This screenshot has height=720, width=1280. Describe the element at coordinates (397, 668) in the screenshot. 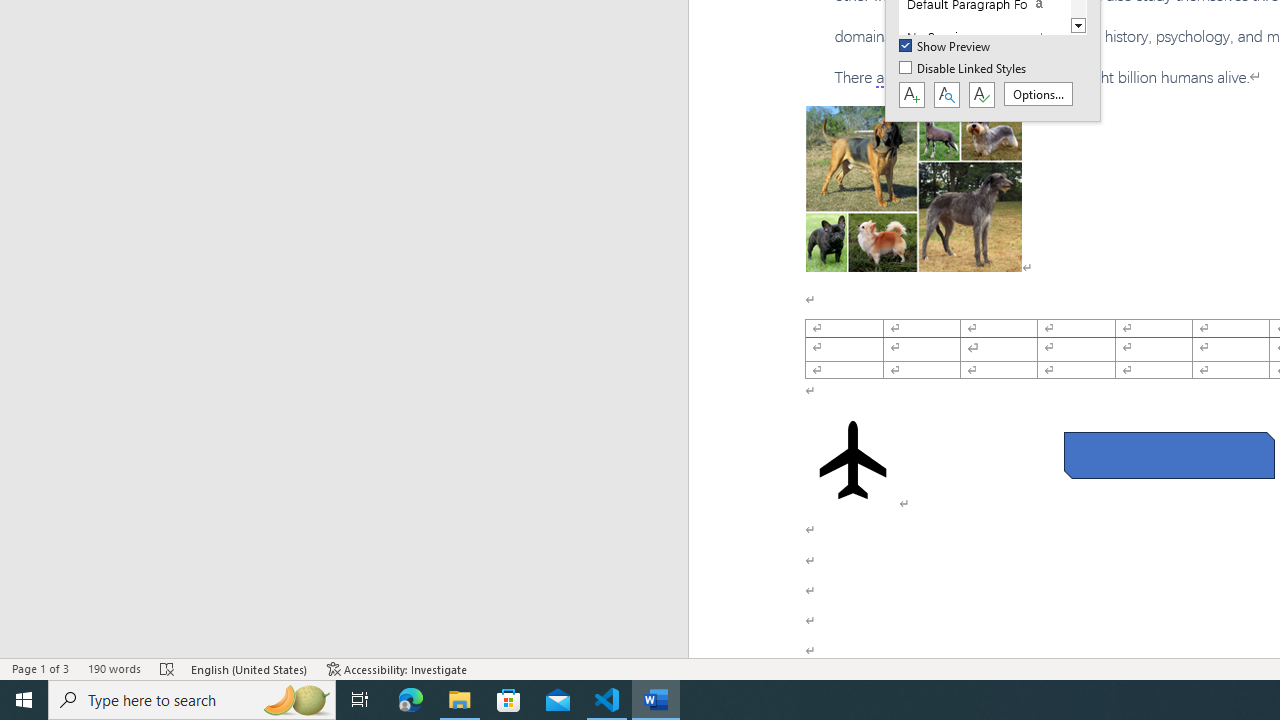

I see `Accessibility Checker Accessibility: Investigate` at that location.